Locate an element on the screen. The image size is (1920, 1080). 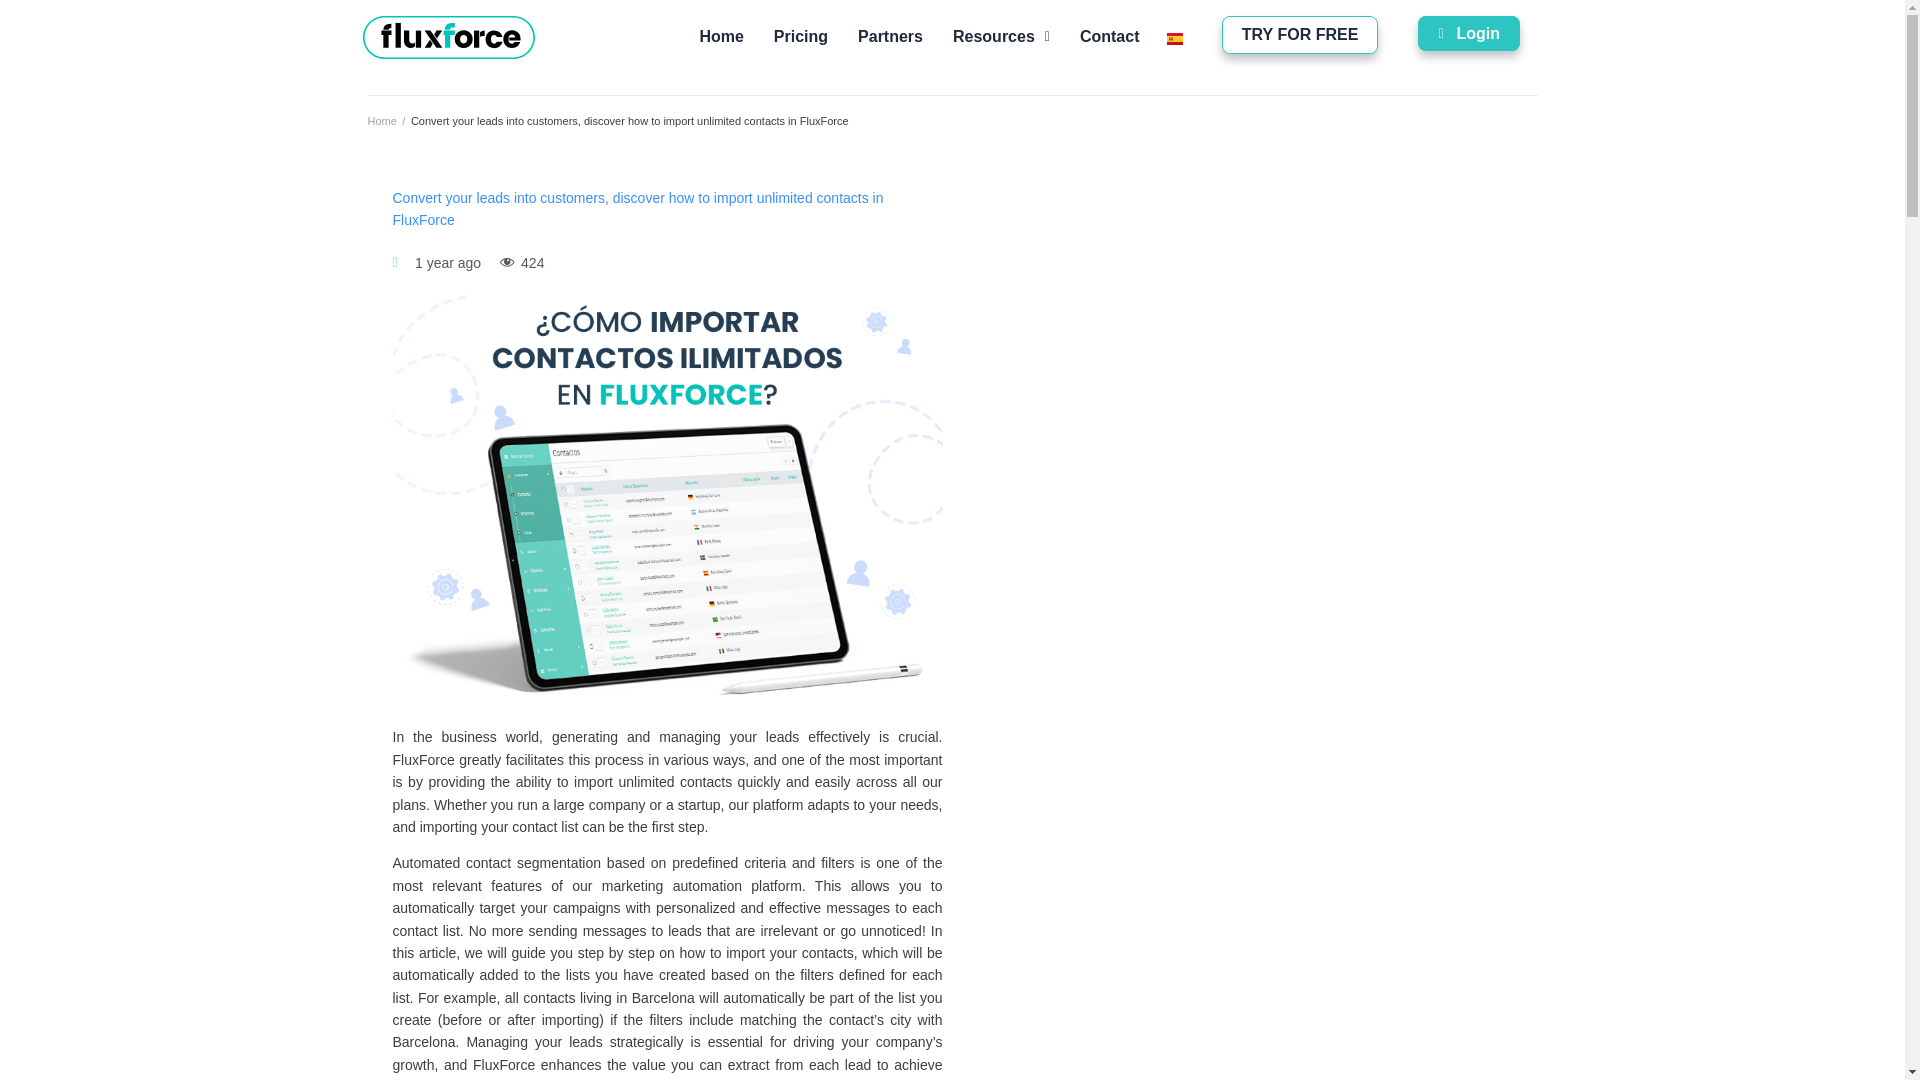
Contact is located at coordinates (1110, 37).